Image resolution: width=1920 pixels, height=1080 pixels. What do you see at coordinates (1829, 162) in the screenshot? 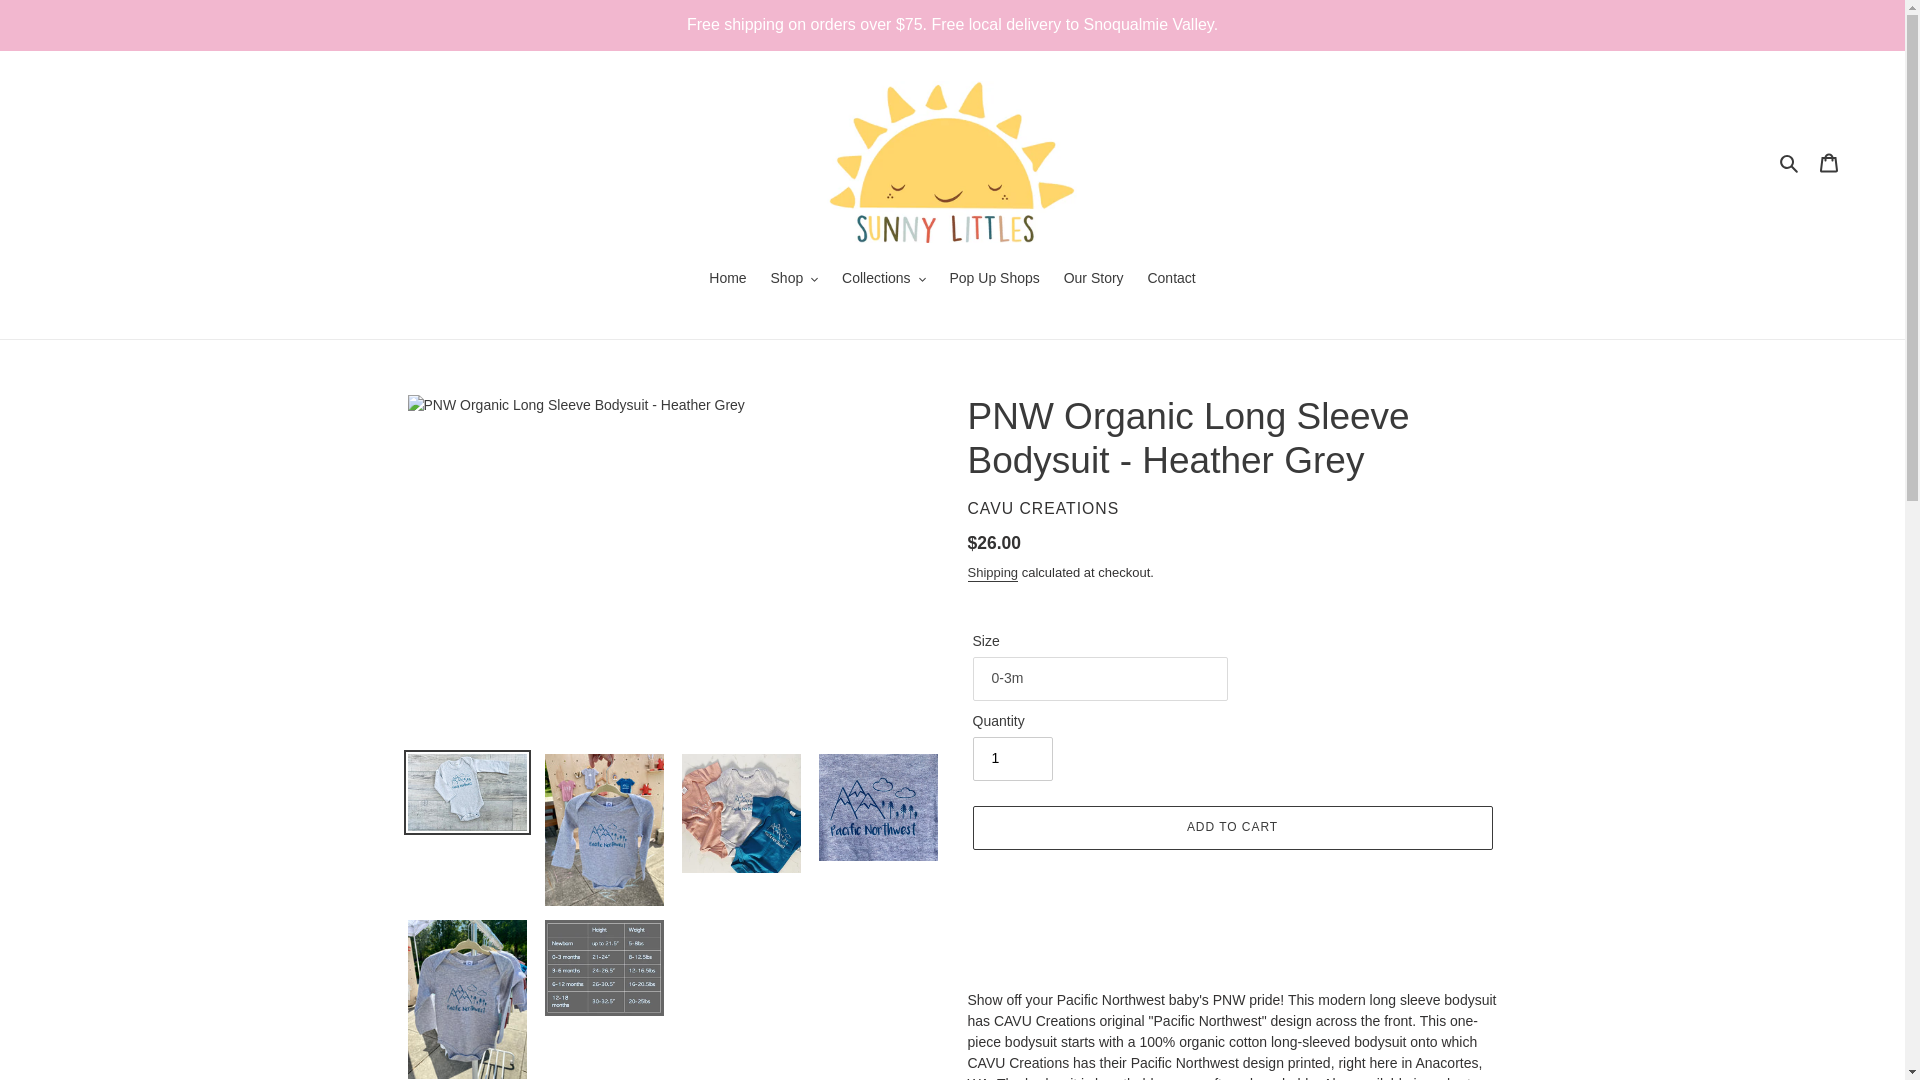
I see `Cart` at bounding box center [1829, 162].